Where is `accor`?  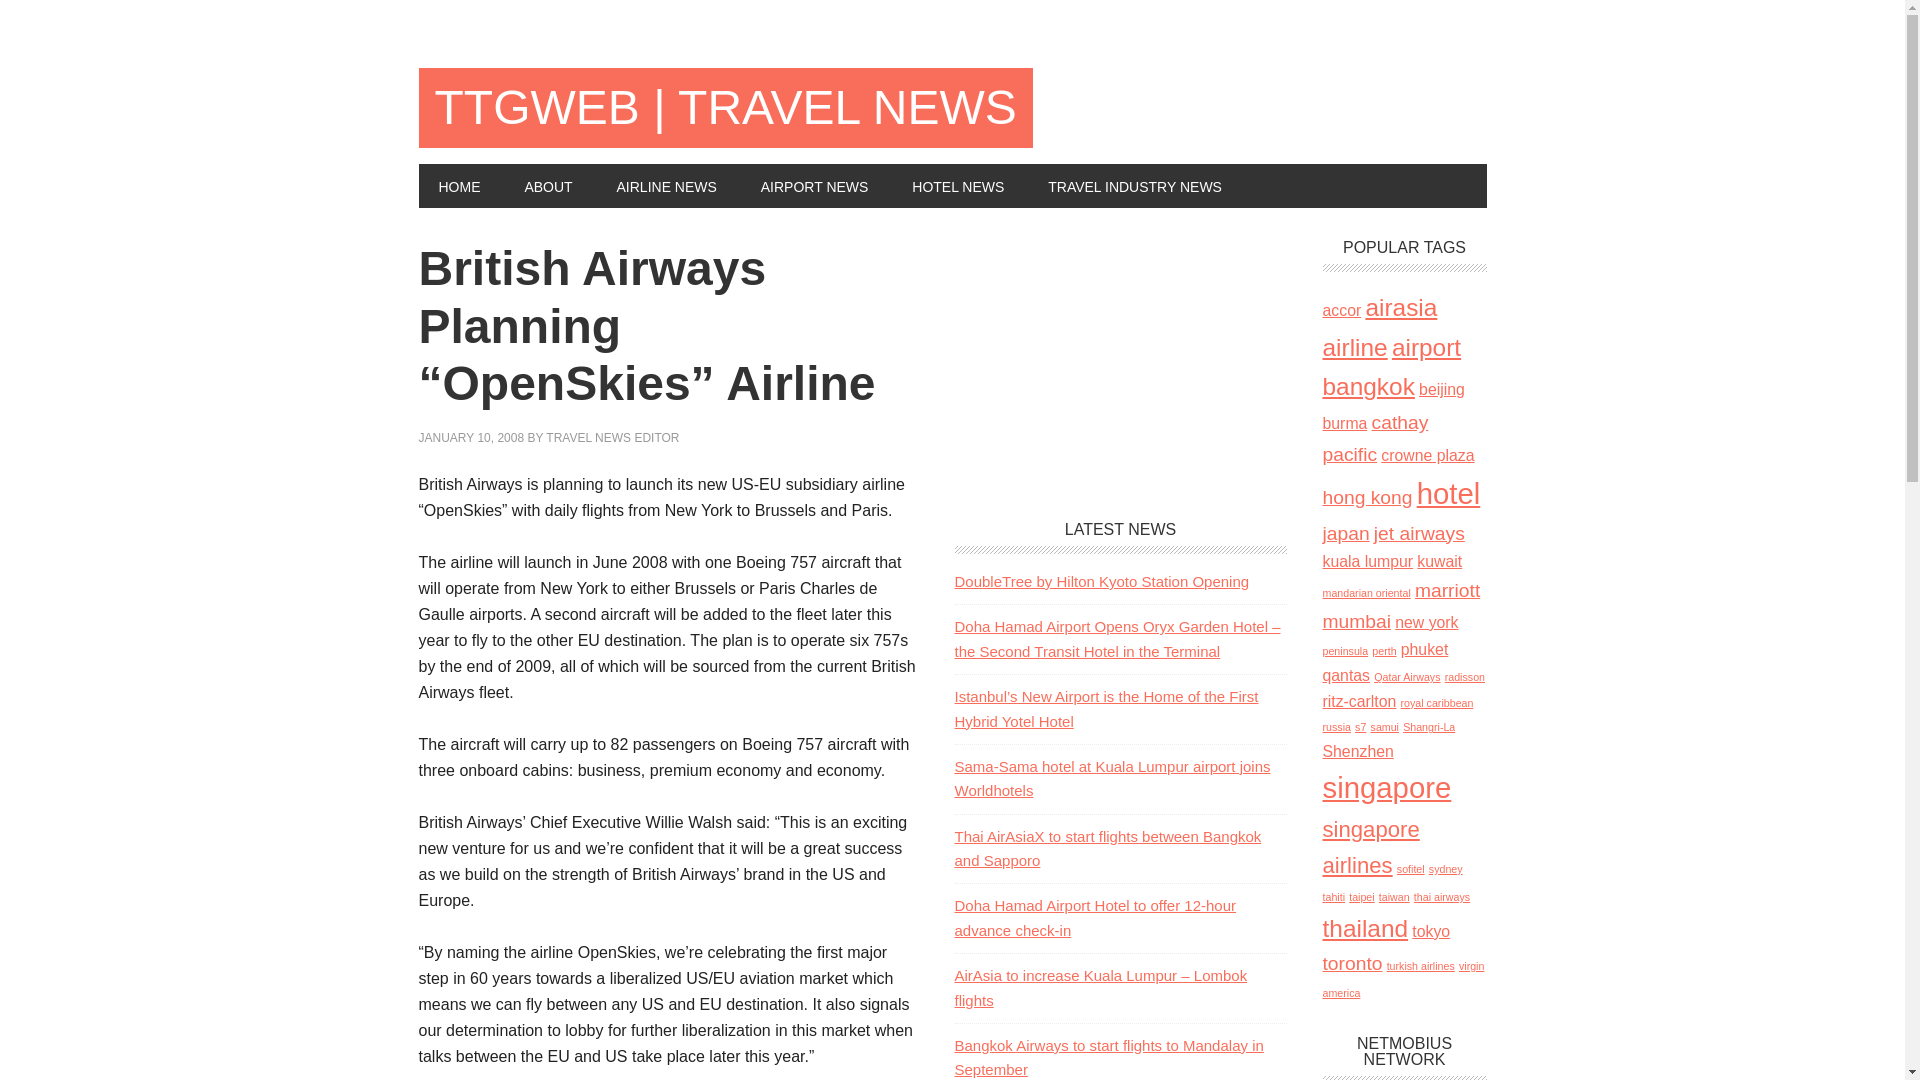 accor is located at coordinates (1342, 310).